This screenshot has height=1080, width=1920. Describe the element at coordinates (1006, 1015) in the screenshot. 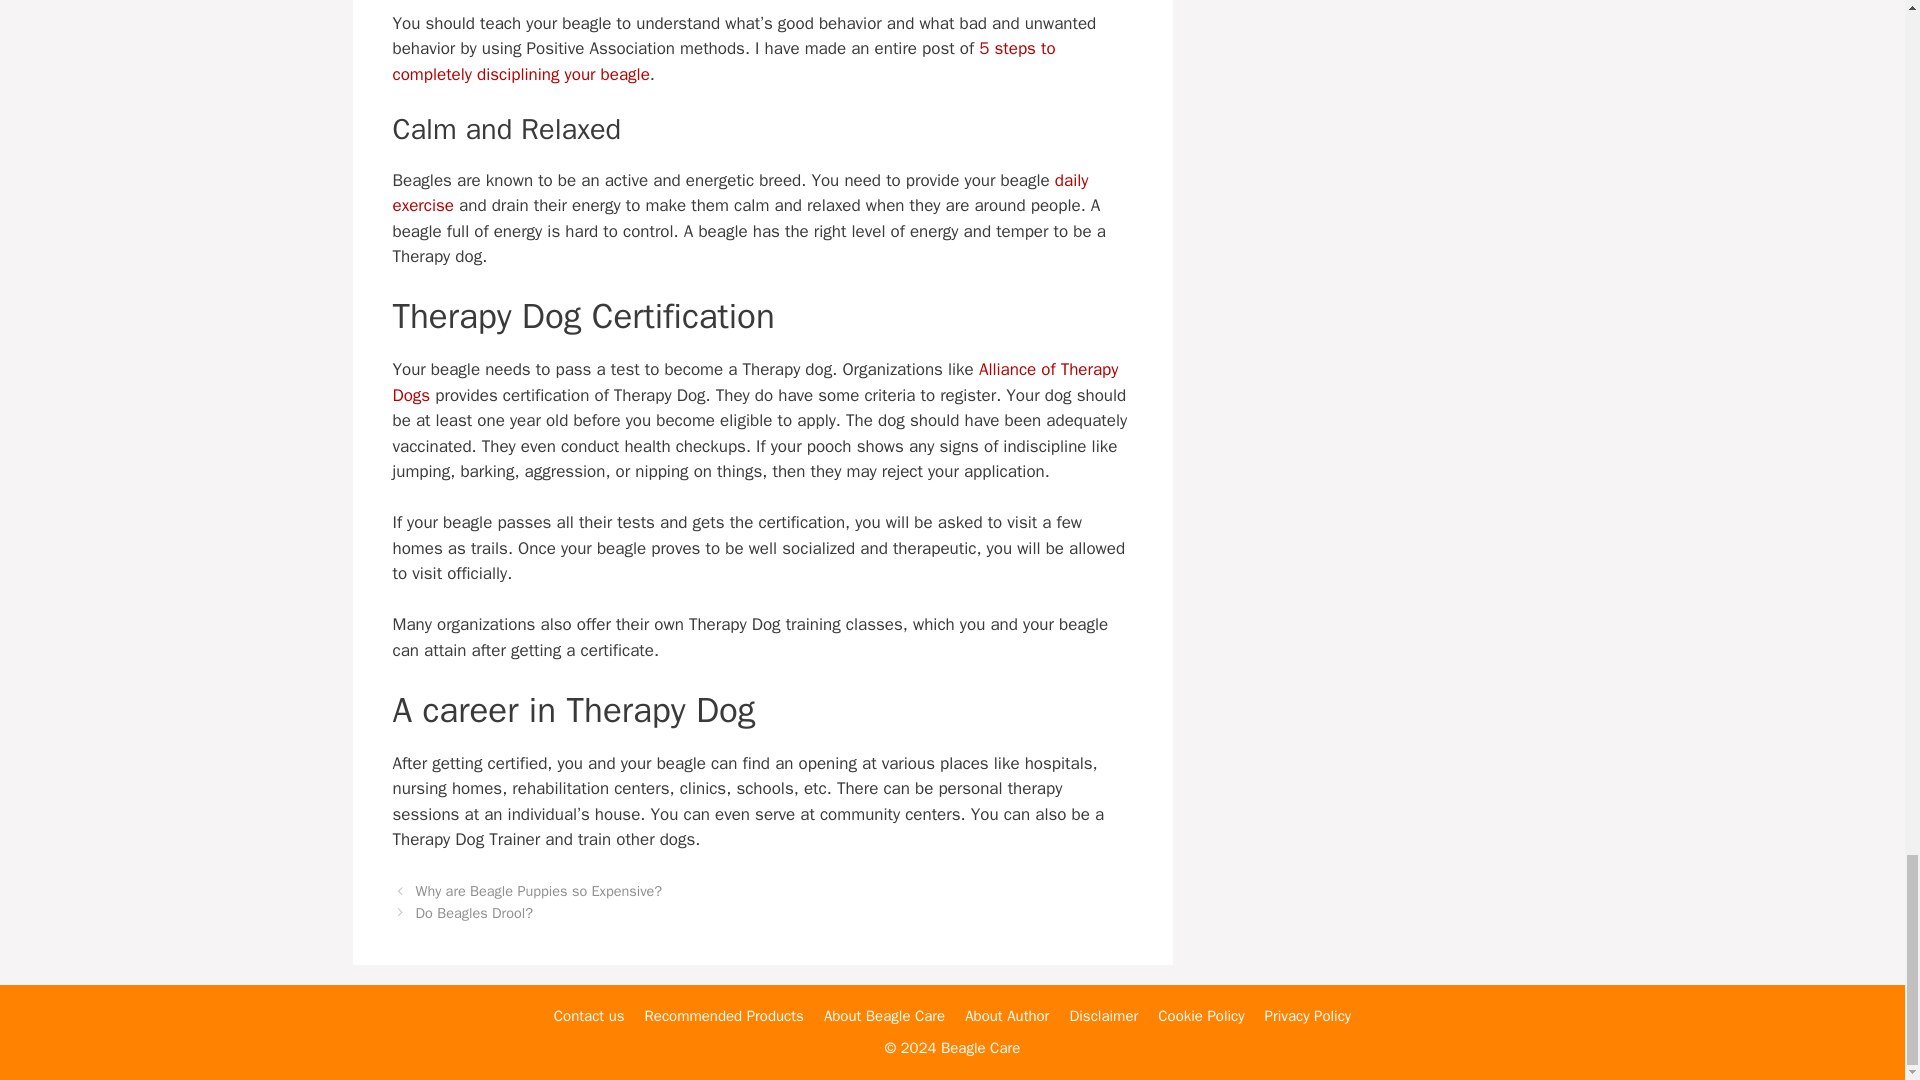

I see `About Author` at that location.